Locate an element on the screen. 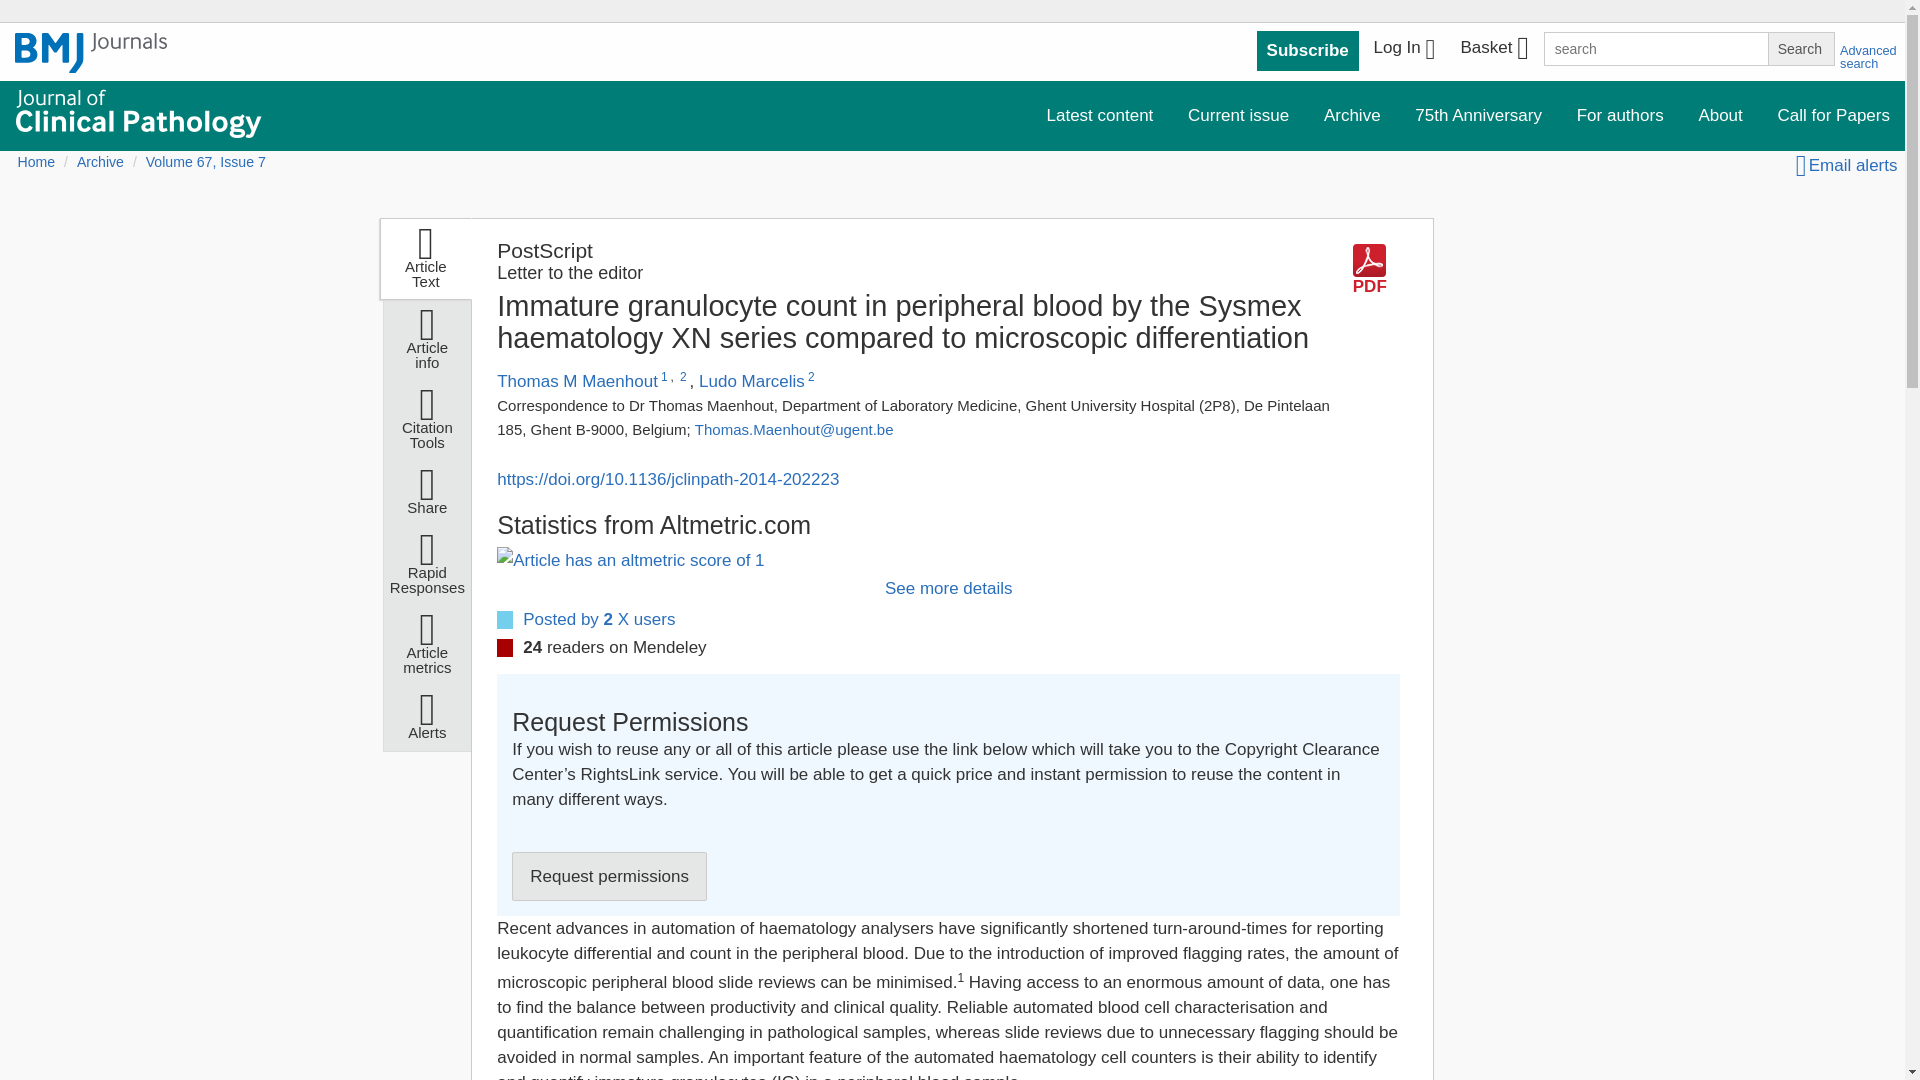 This screenshot has height=1080, width=1920. Basket is located at coordinates (1493, 50).